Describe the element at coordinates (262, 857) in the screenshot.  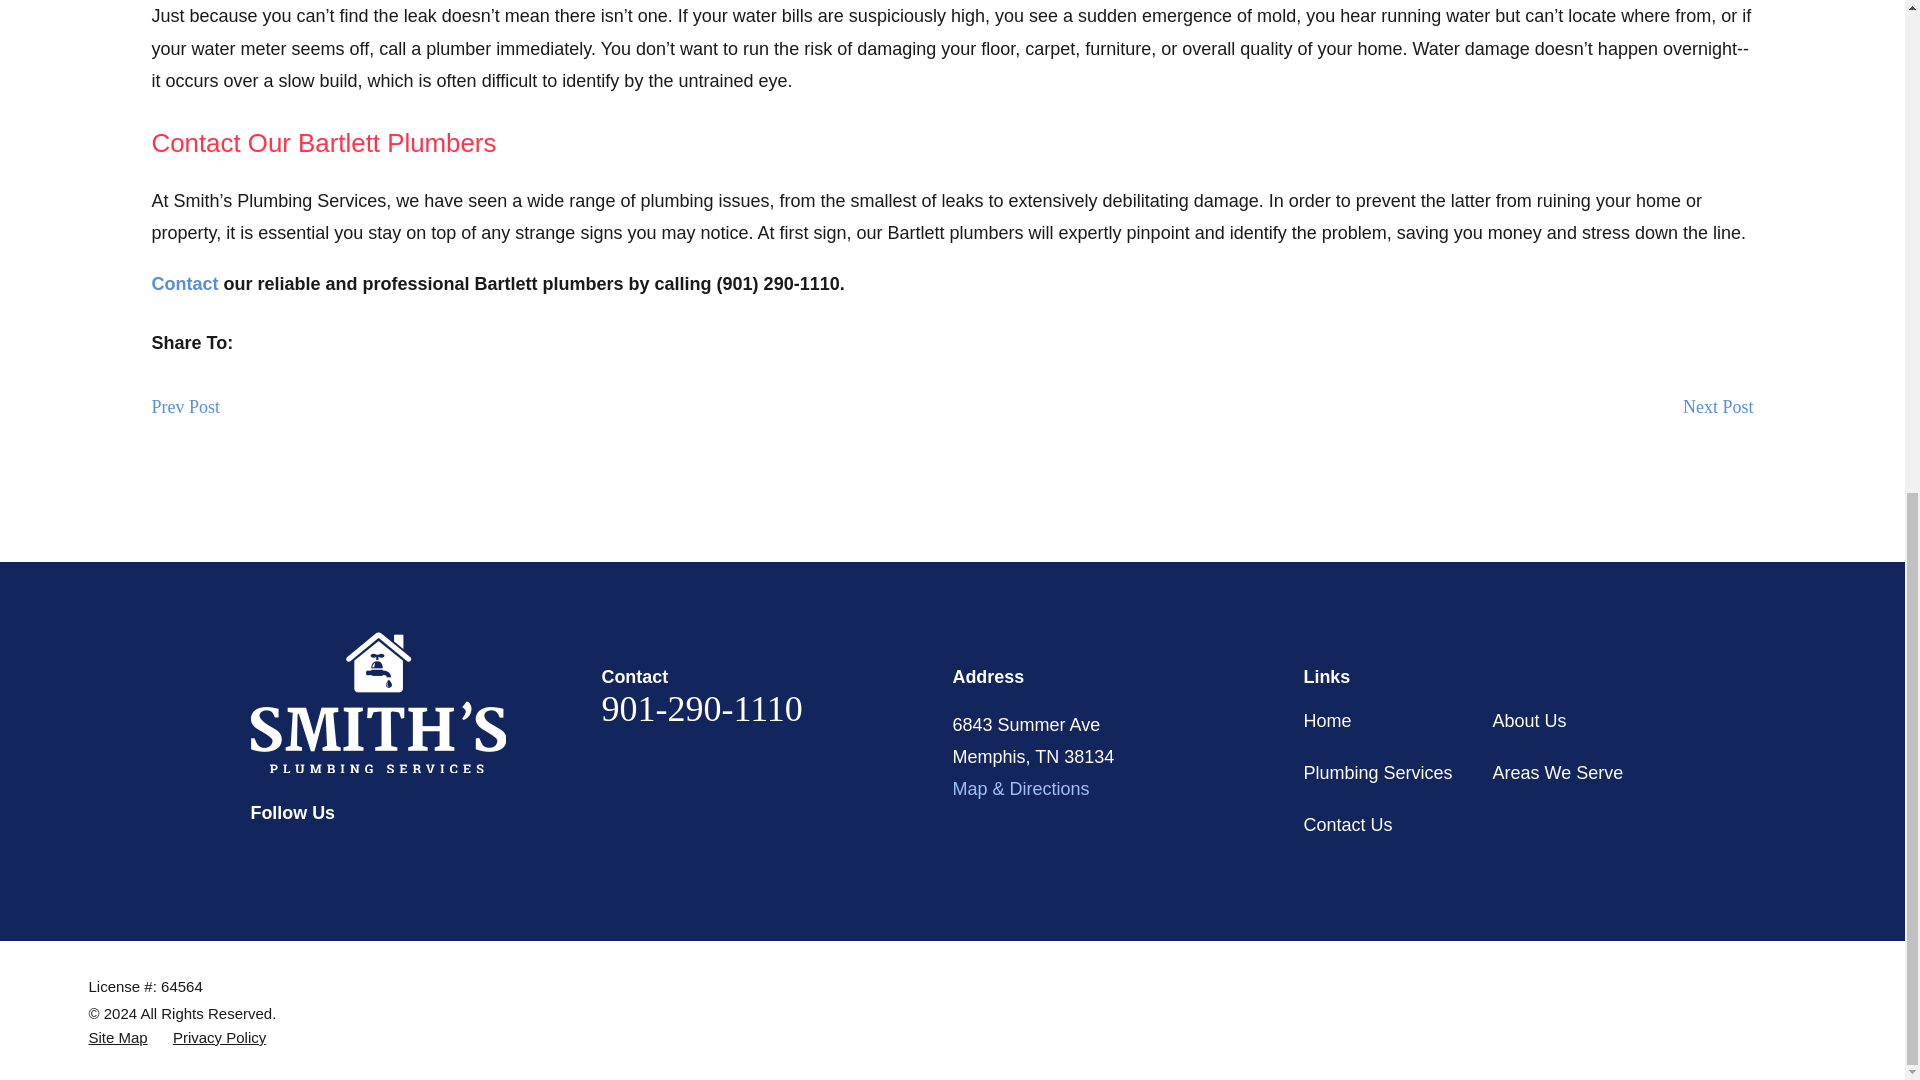
I see `Facebook` at that location.